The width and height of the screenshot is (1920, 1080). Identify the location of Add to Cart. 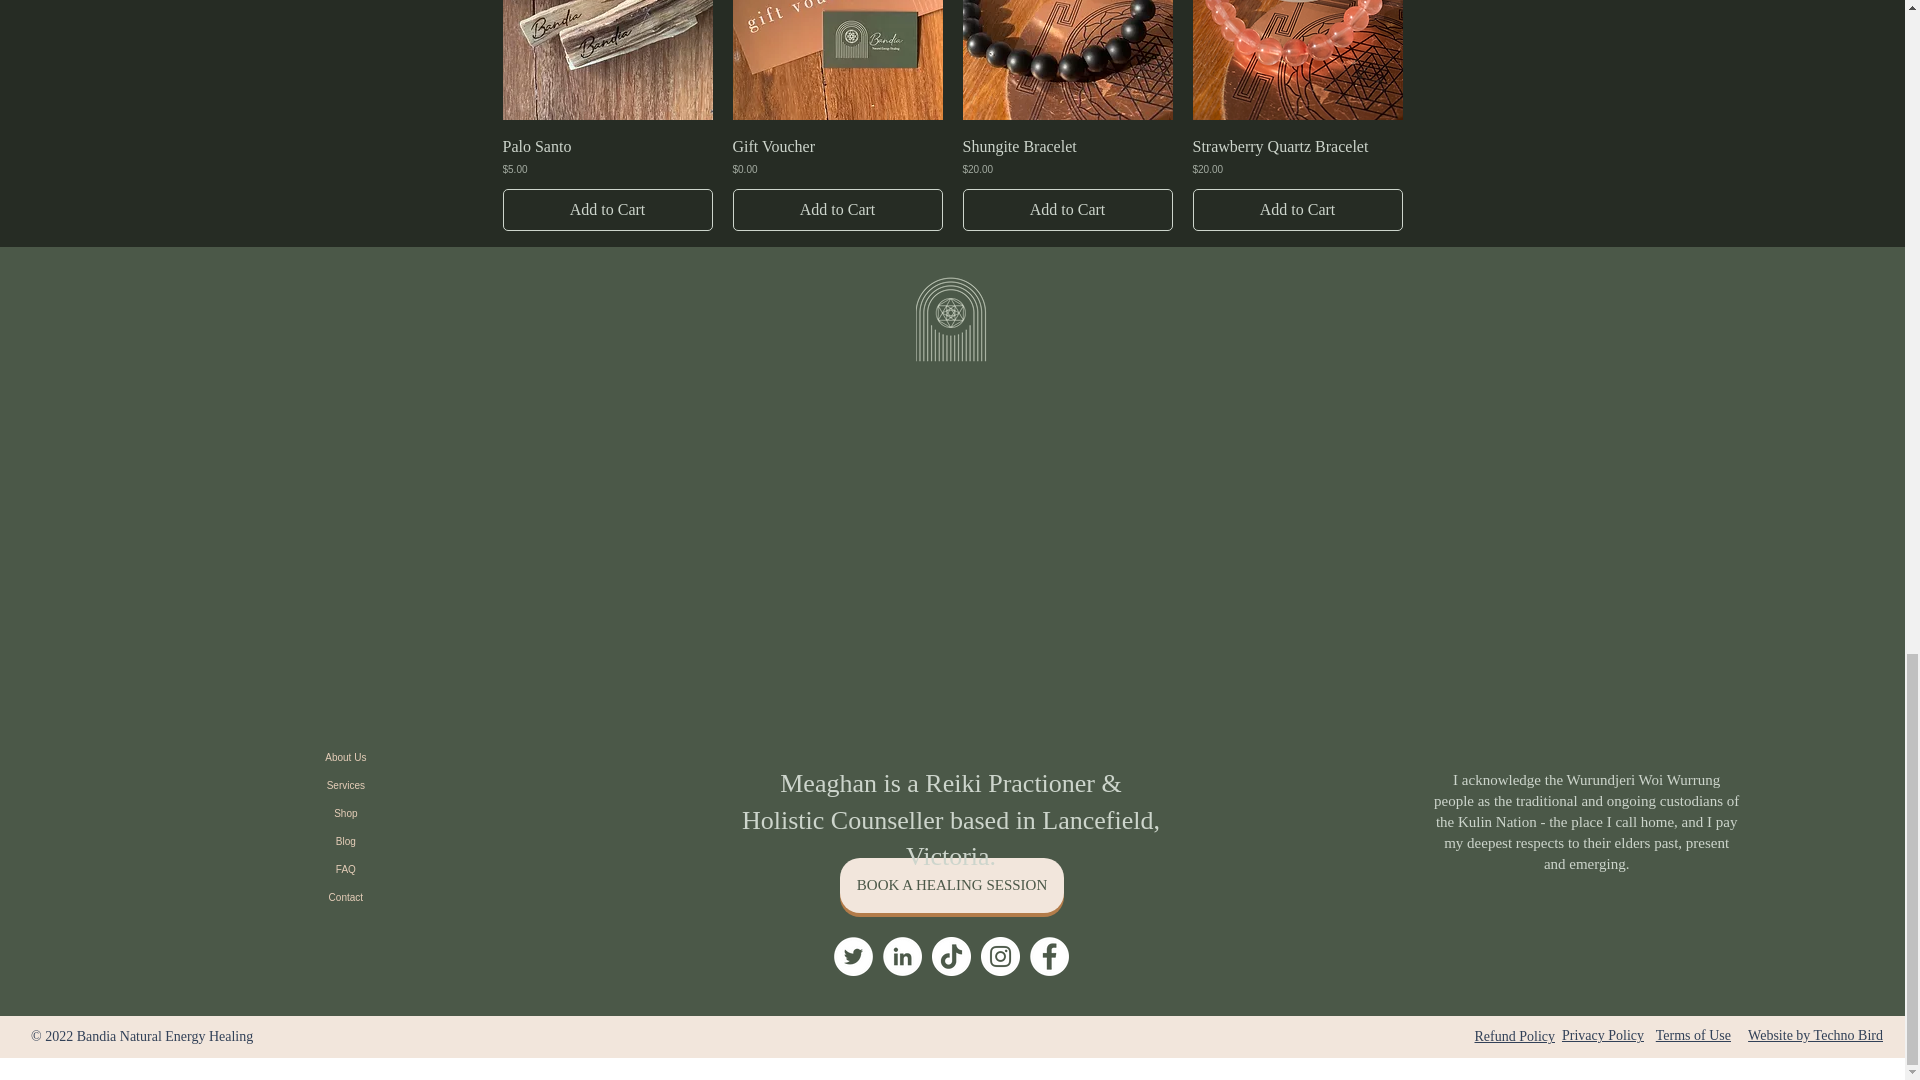
(836, 210).